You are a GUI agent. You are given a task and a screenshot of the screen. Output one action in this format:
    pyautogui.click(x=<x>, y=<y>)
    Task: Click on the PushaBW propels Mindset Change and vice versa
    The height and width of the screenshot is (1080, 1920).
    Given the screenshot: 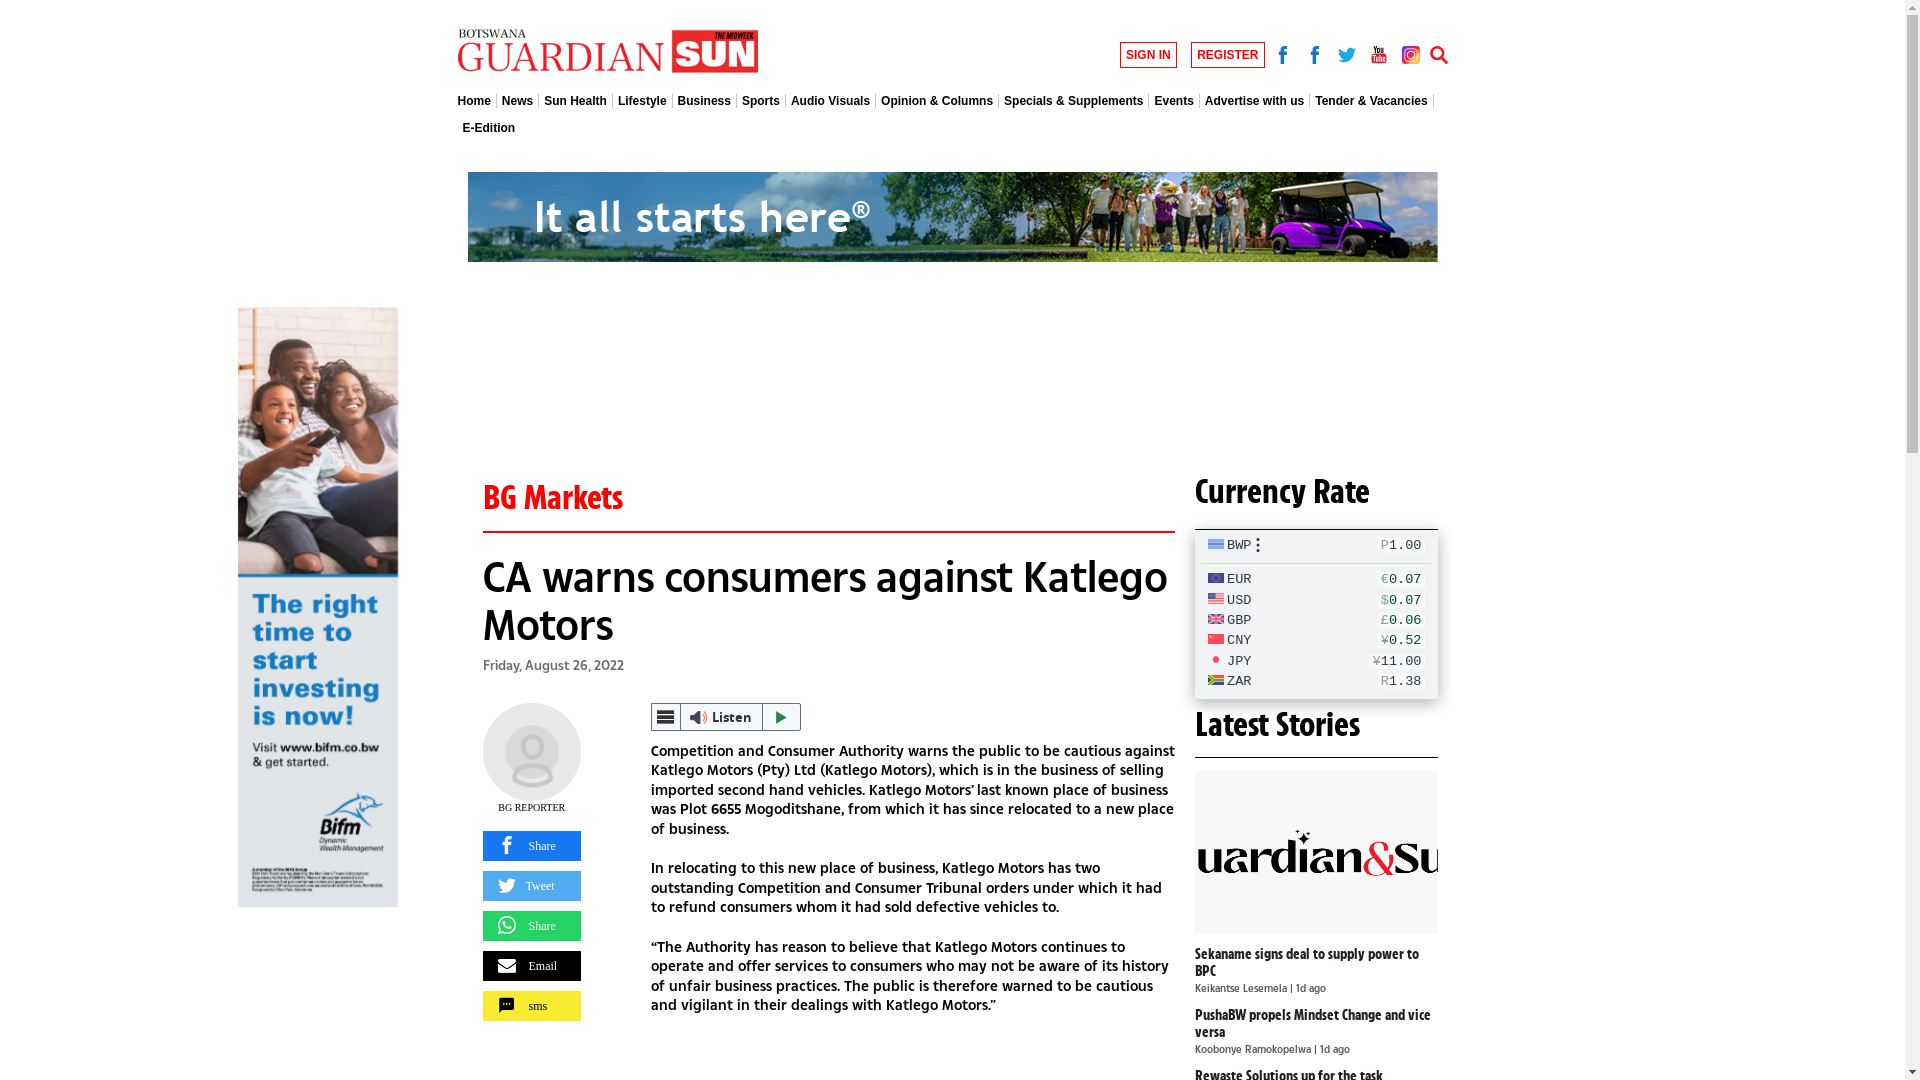 What is the action you would take?
    pyautogui.click(x=1313, y=1024)
    